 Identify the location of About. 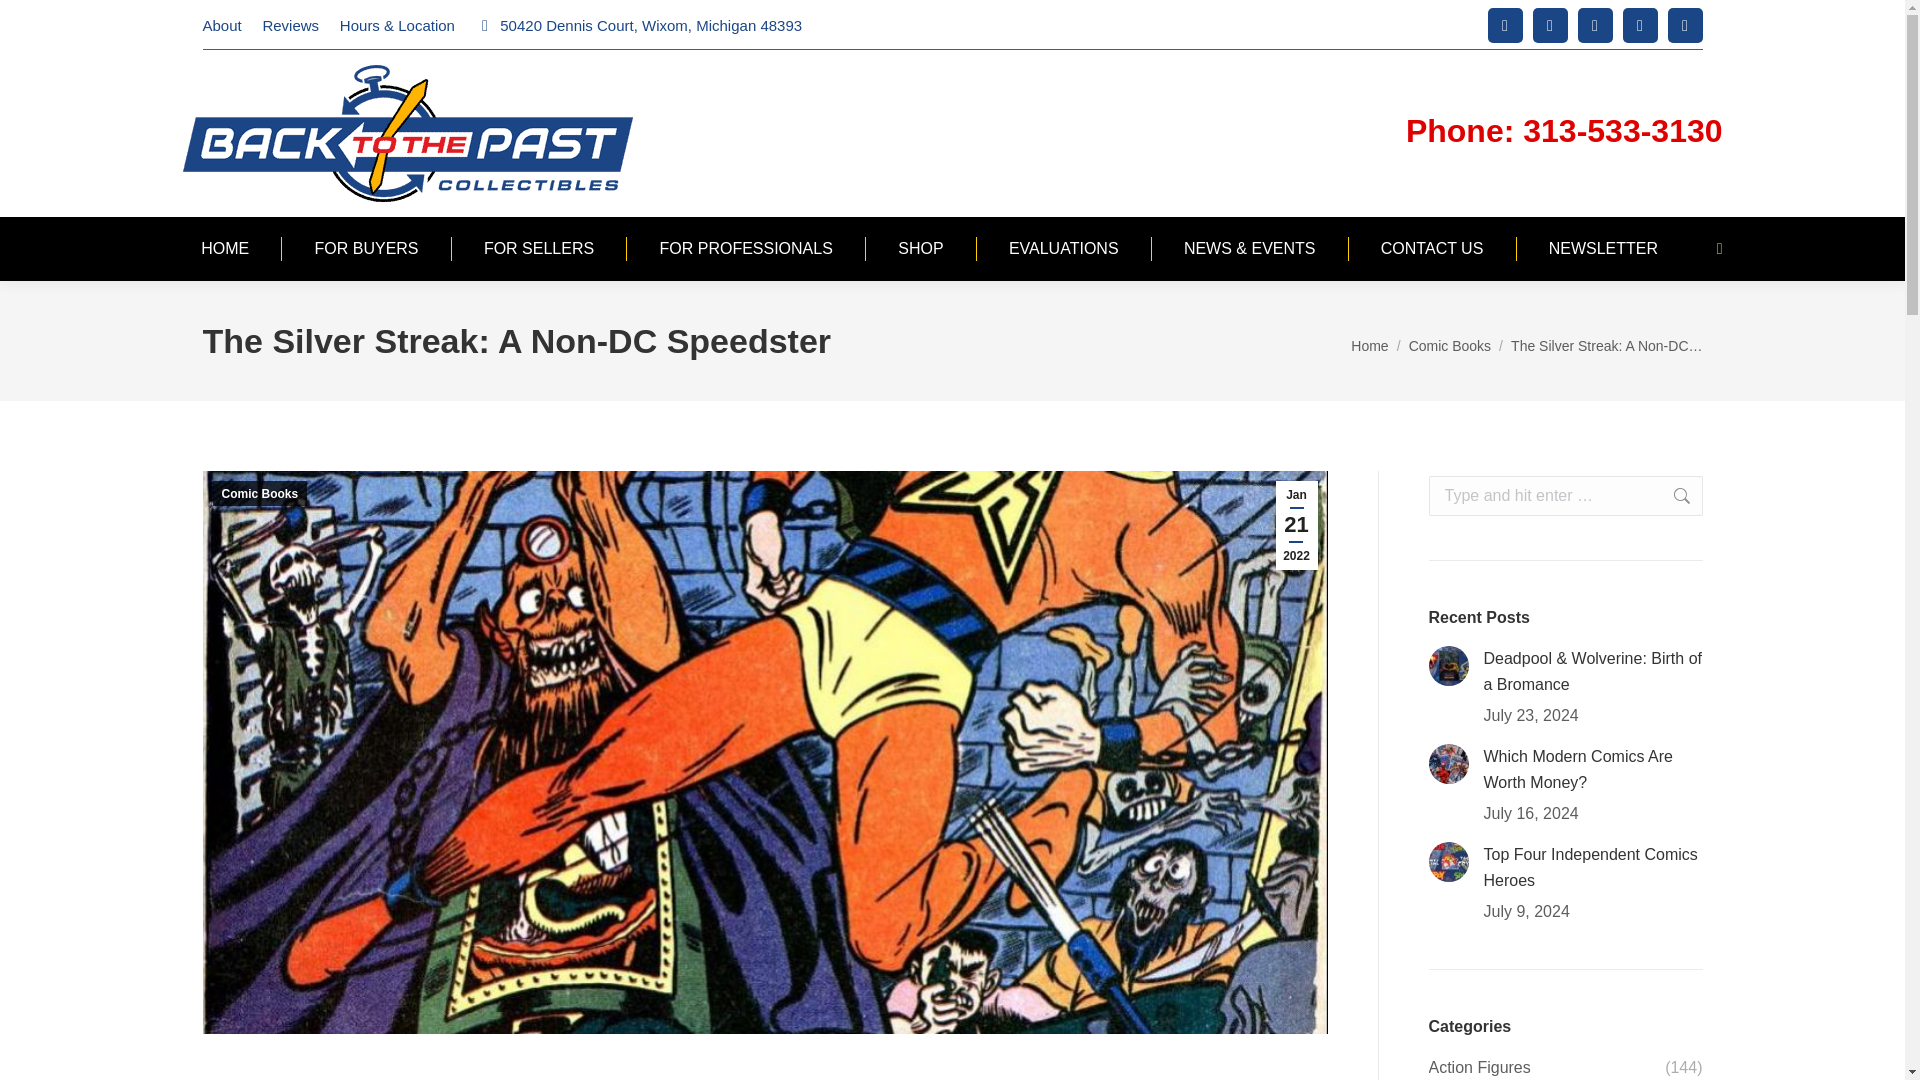
(221, 24).